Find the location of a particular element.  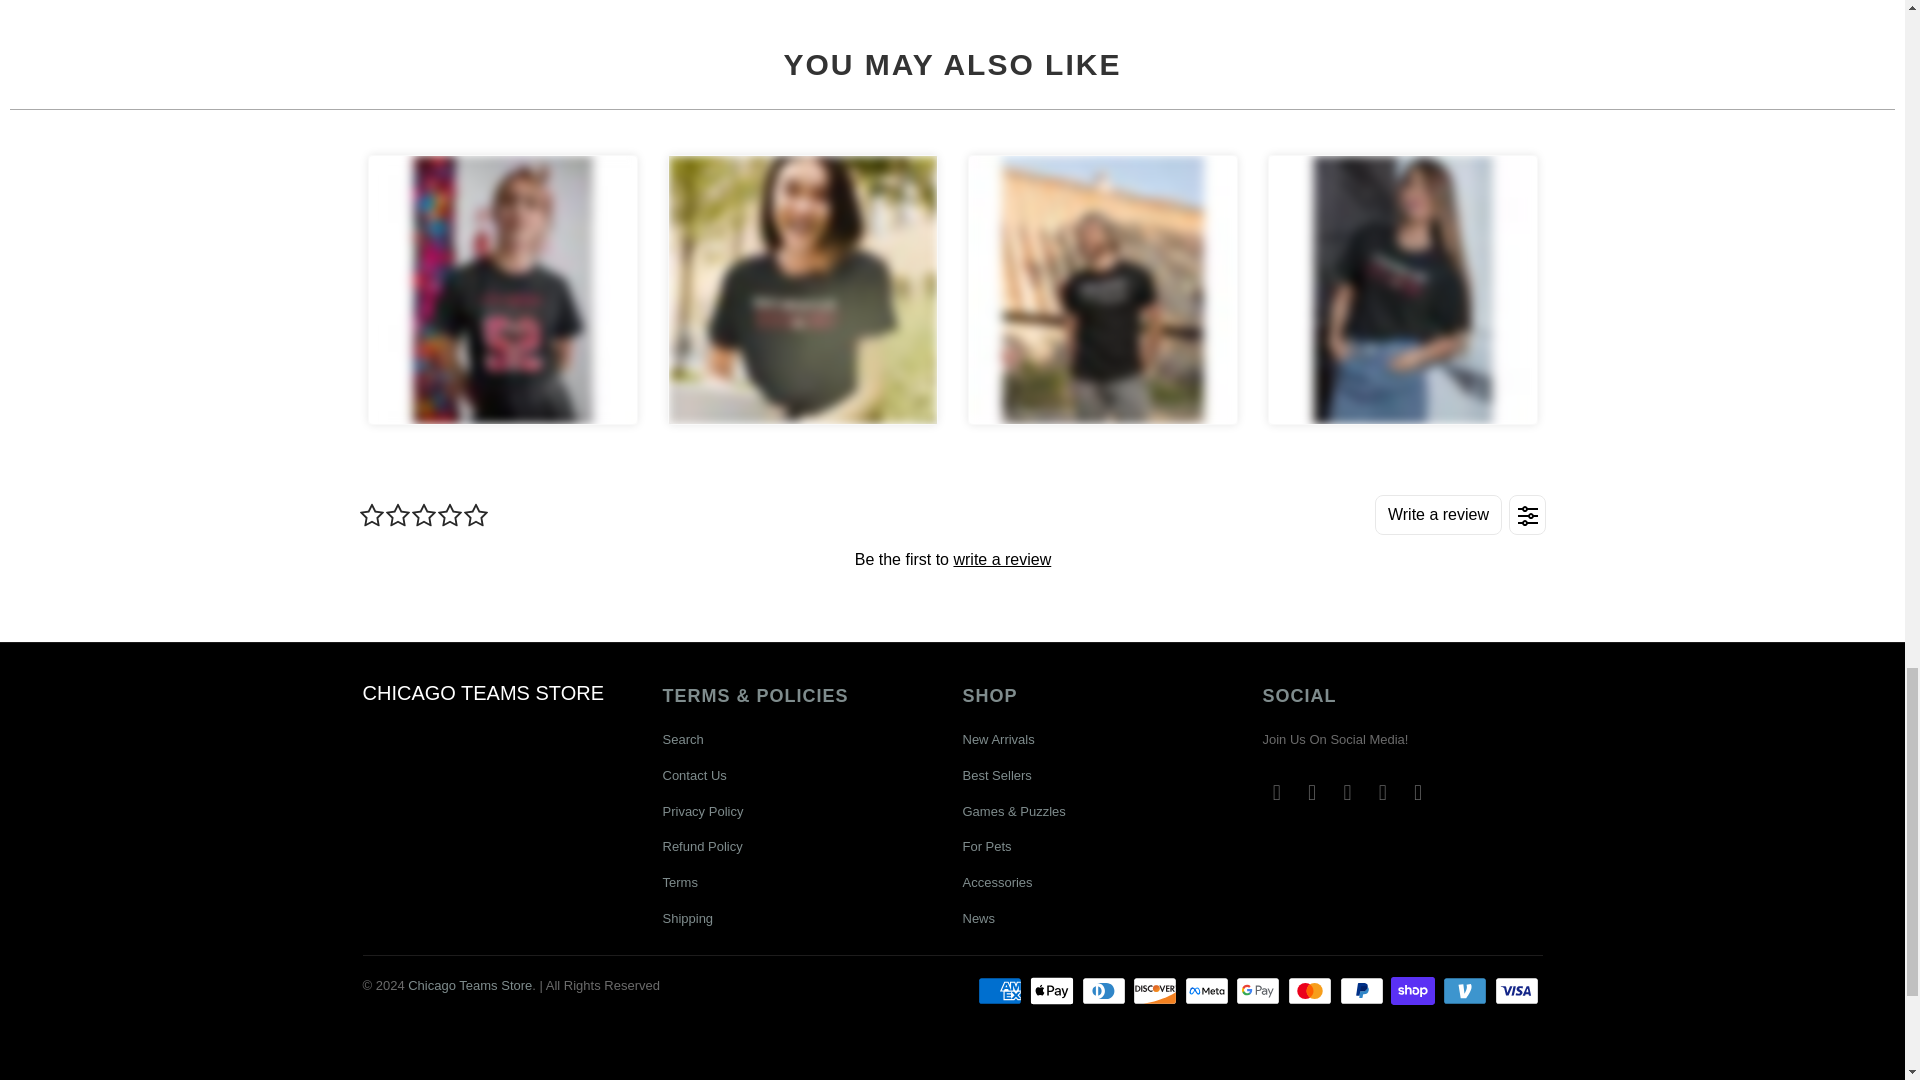

Shop Pay is located at coordinates (1414, 990).